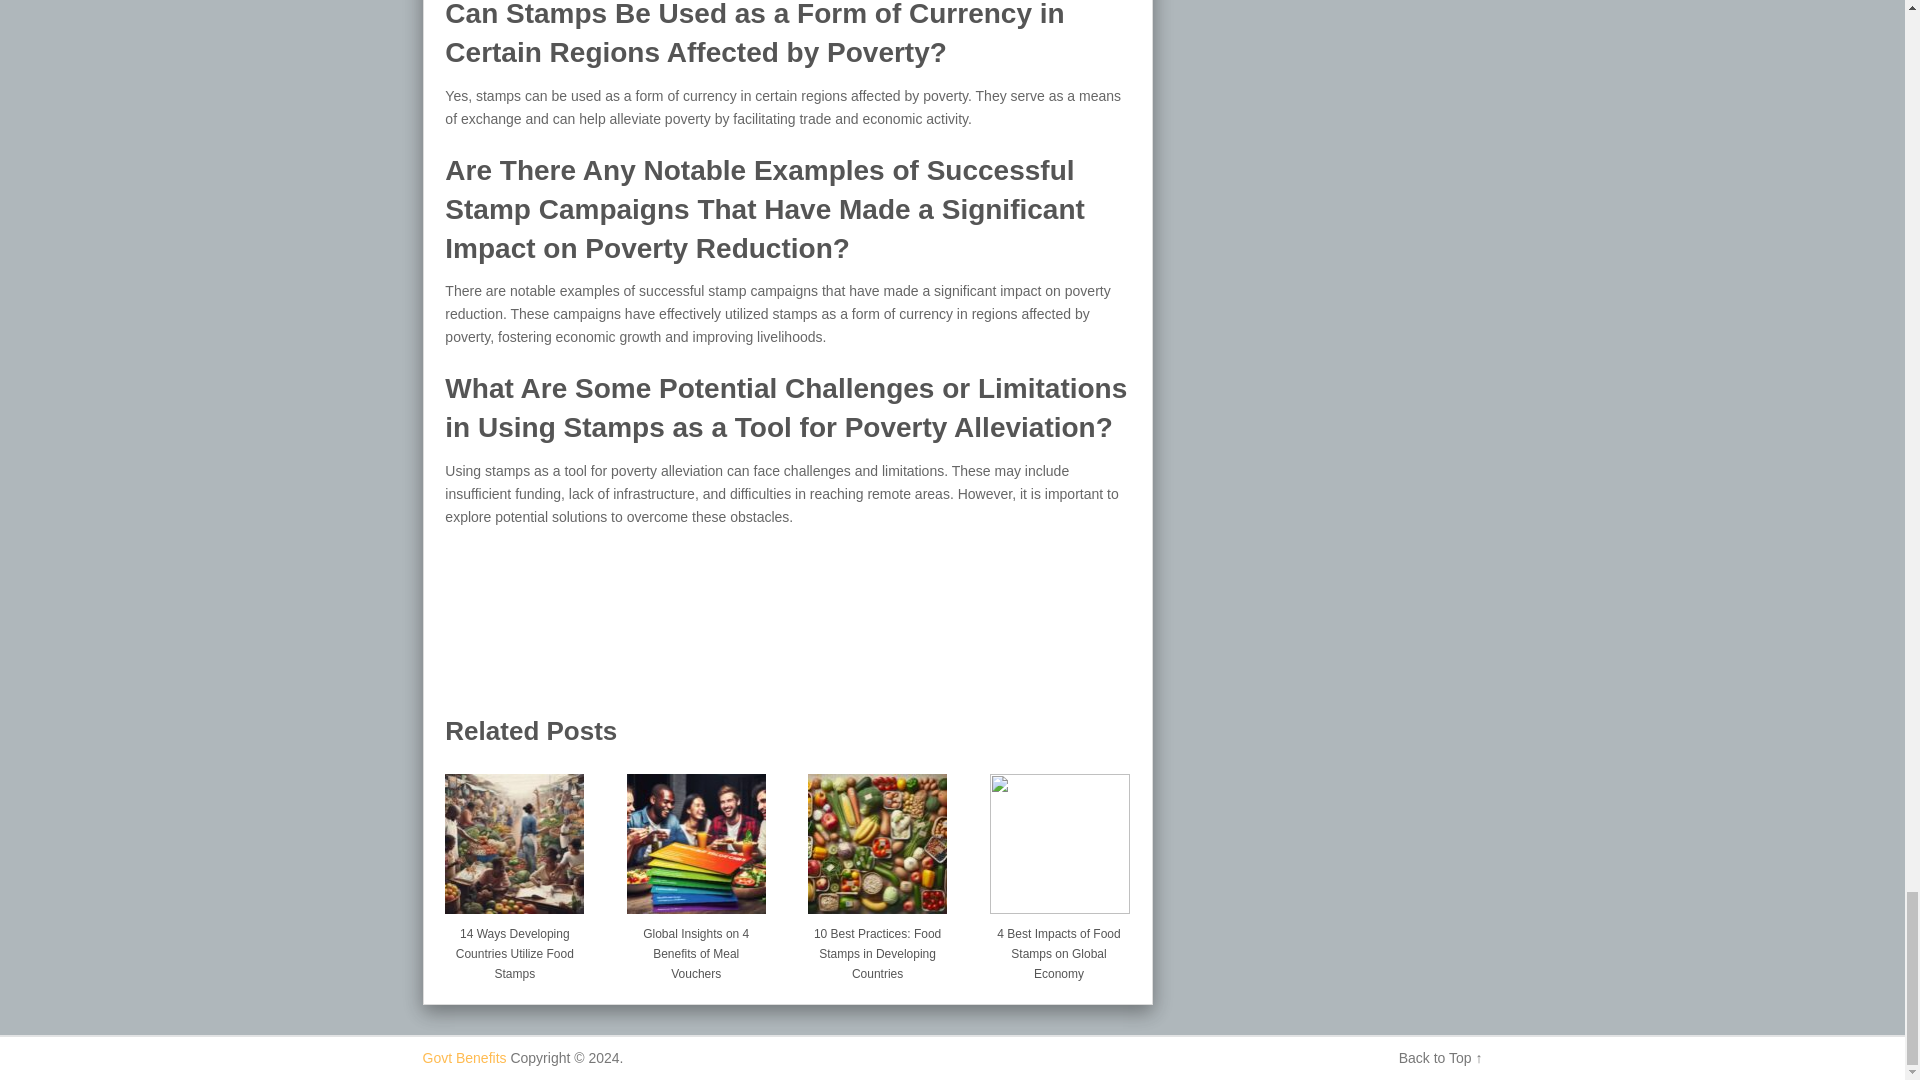  I want to click on 14 Ways Developing Countries Utilize Food Stamps, so click(514, 836).